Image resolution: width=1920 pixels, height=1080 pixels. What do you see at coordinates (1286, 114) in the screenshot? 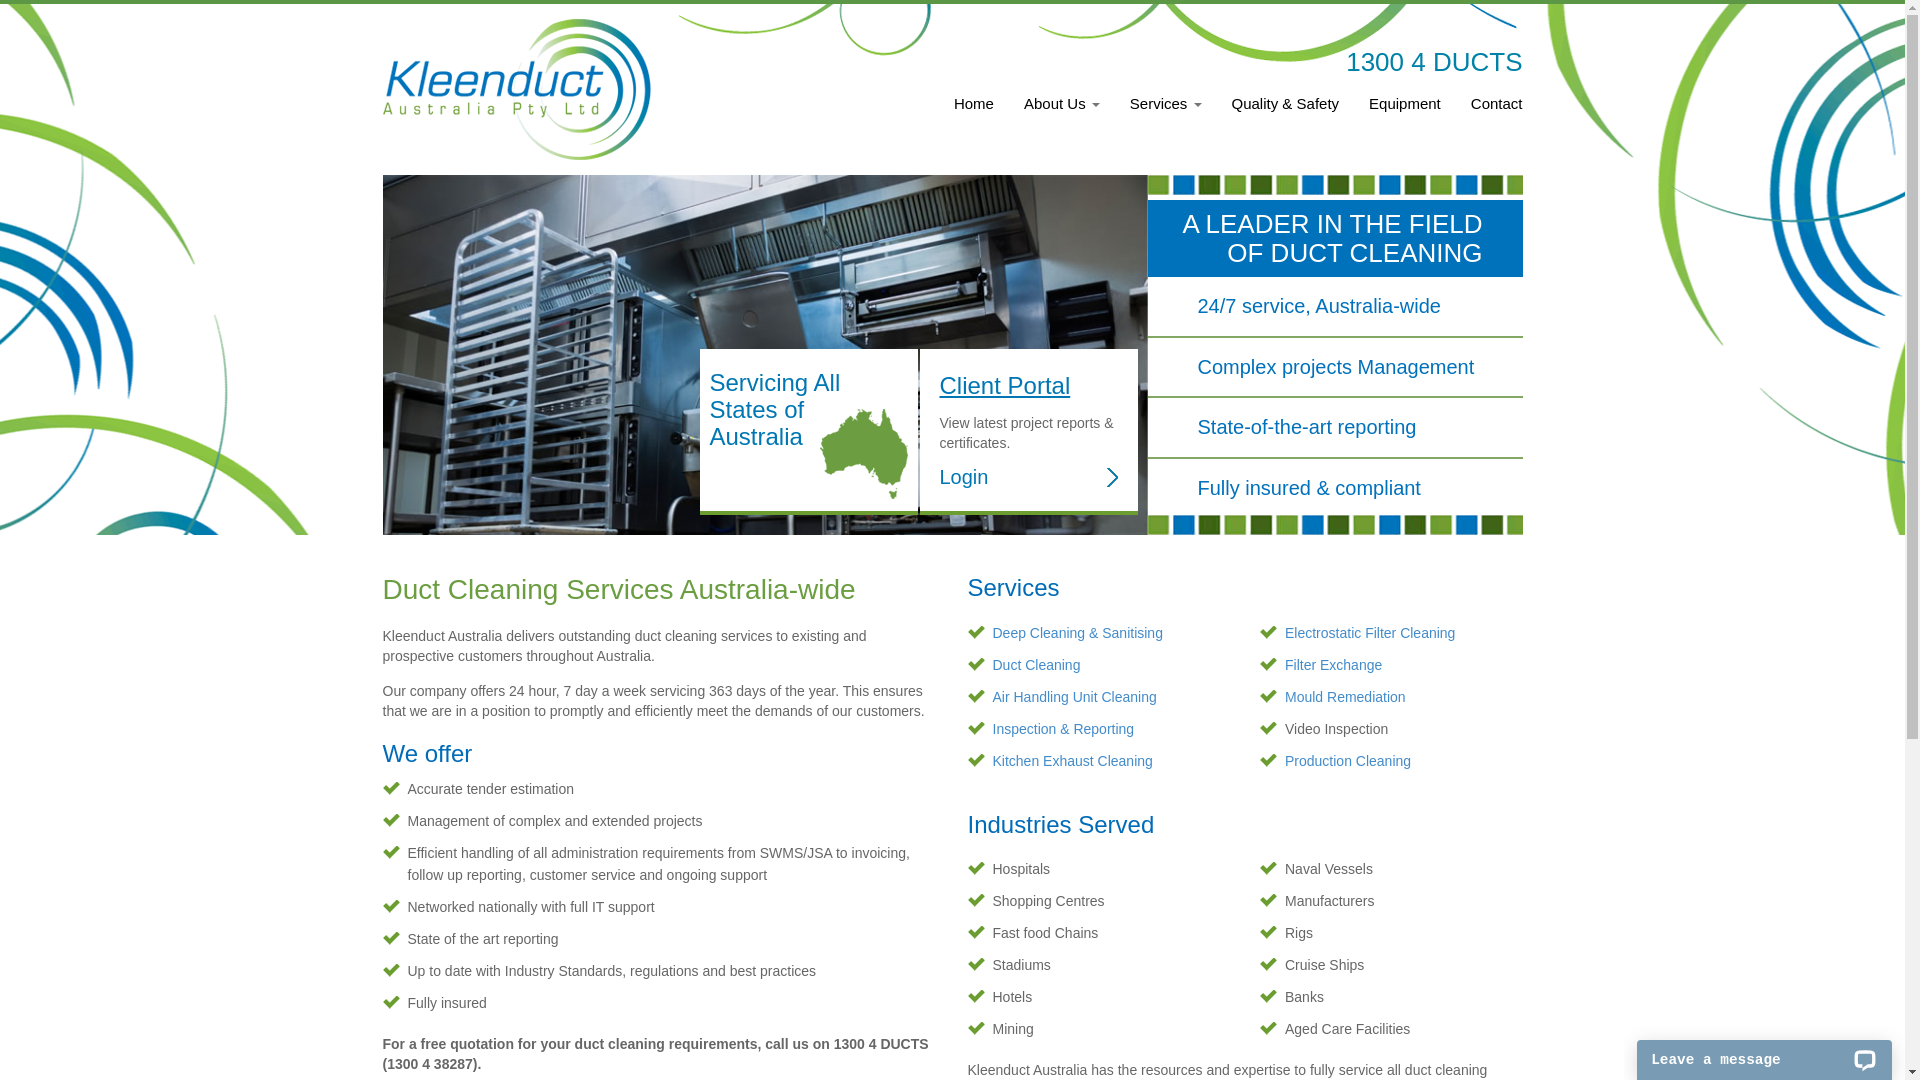
I see `Quality & Safety` at bounding box center [1286, 114].